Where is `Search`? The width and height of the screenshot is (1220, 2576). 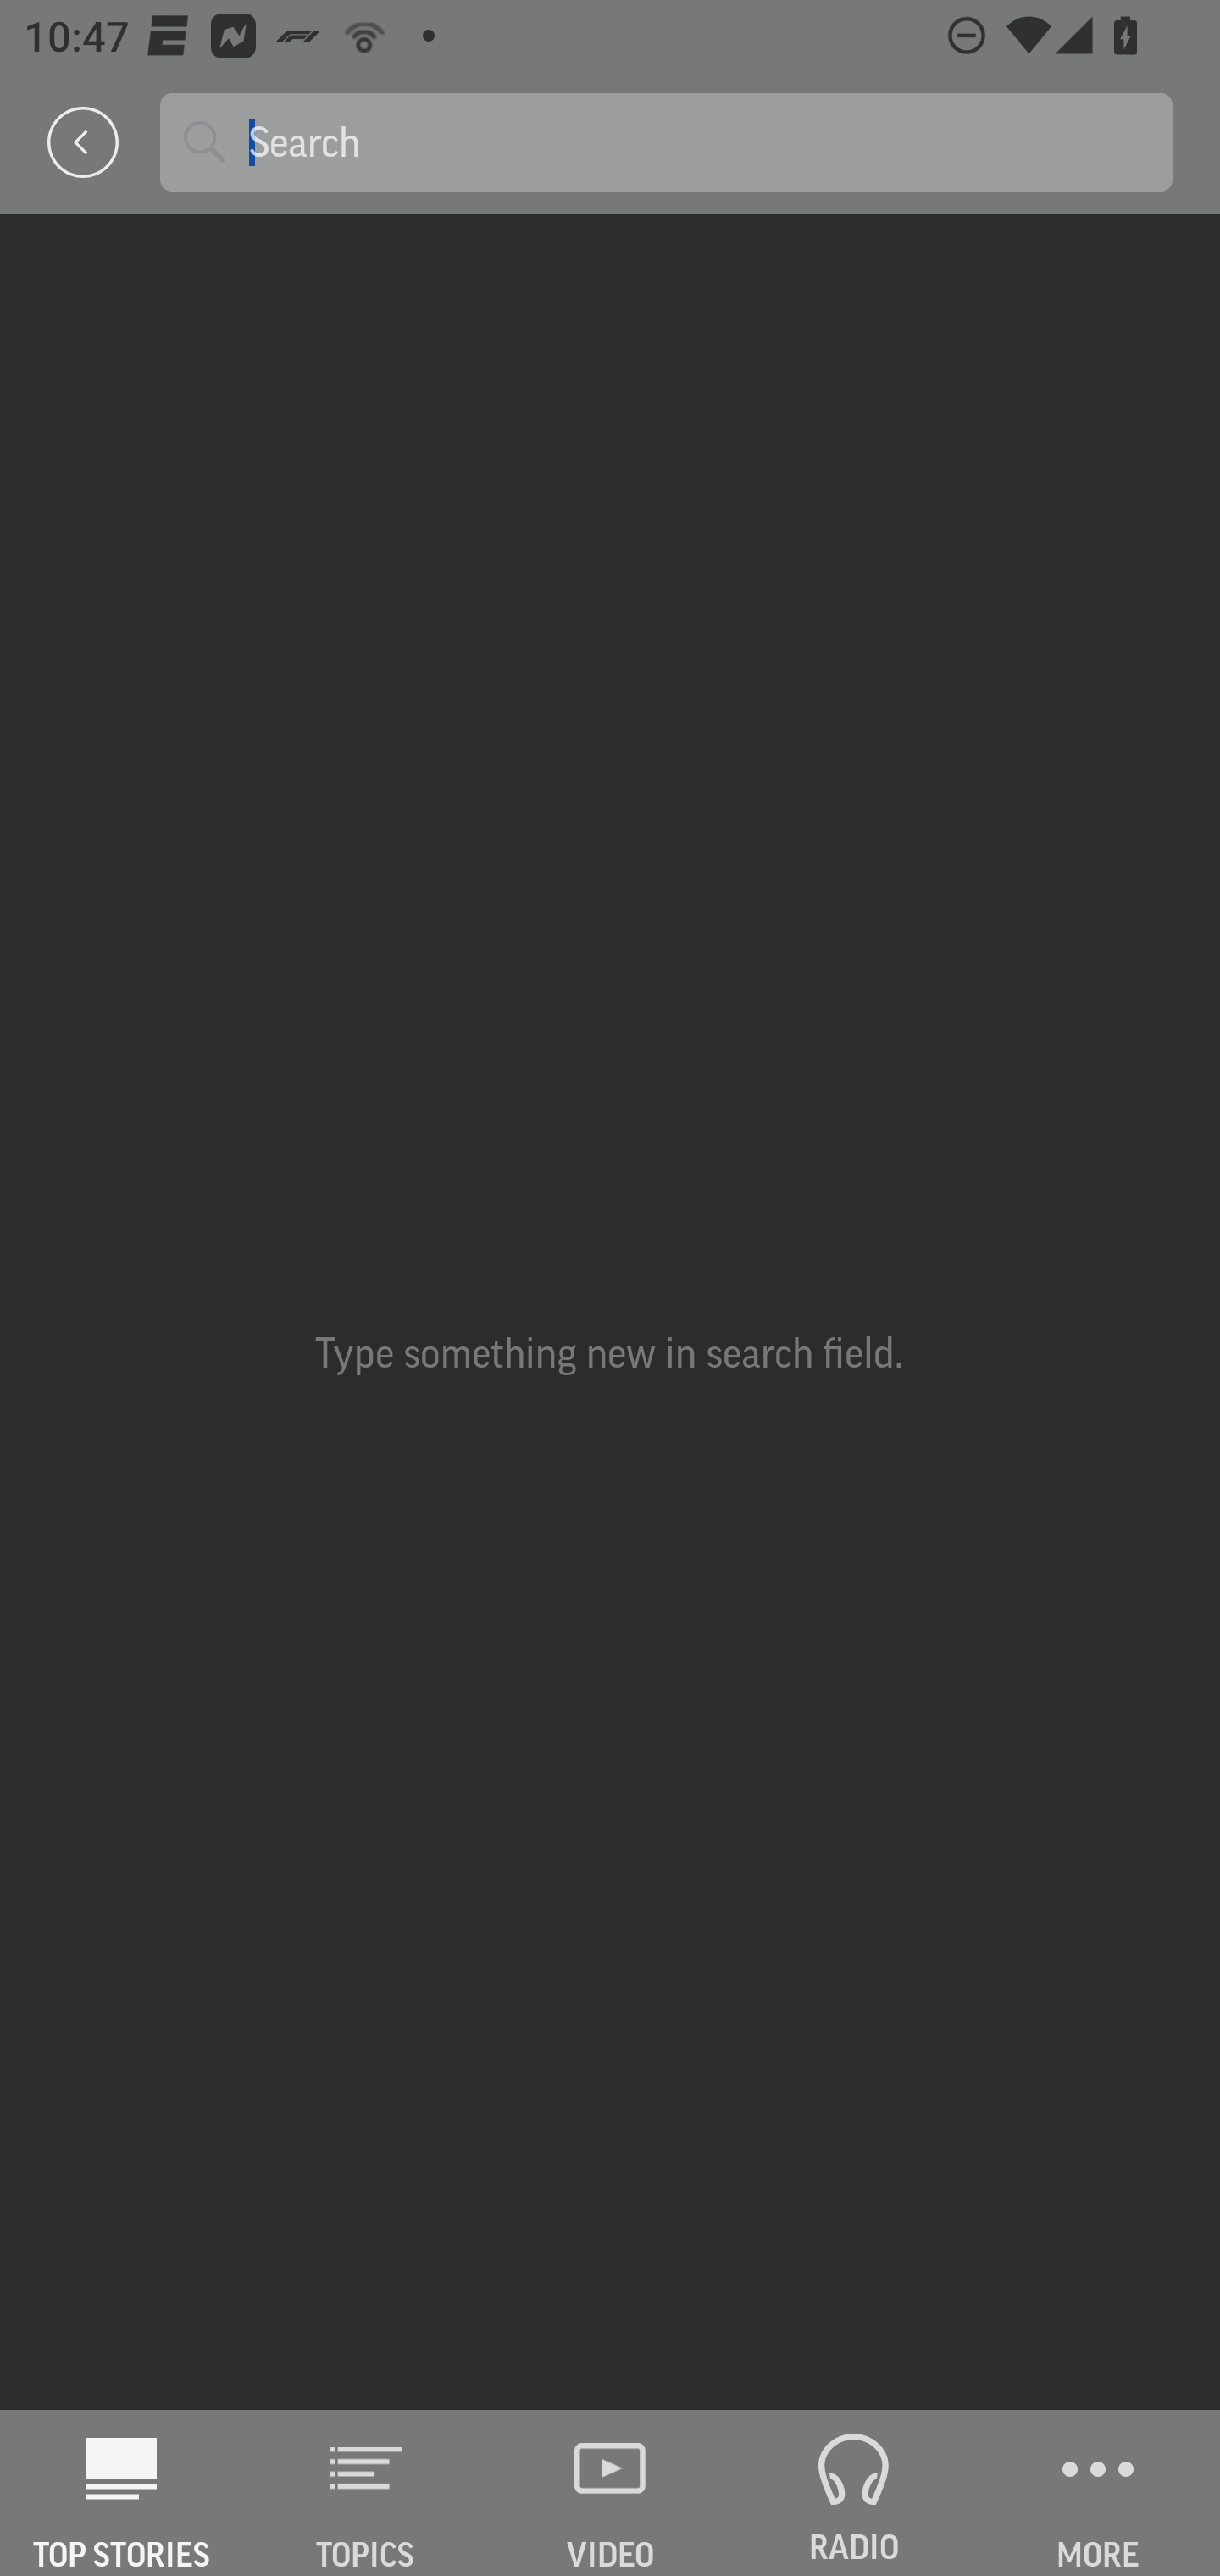 Search is located at coordinates (698, 141).